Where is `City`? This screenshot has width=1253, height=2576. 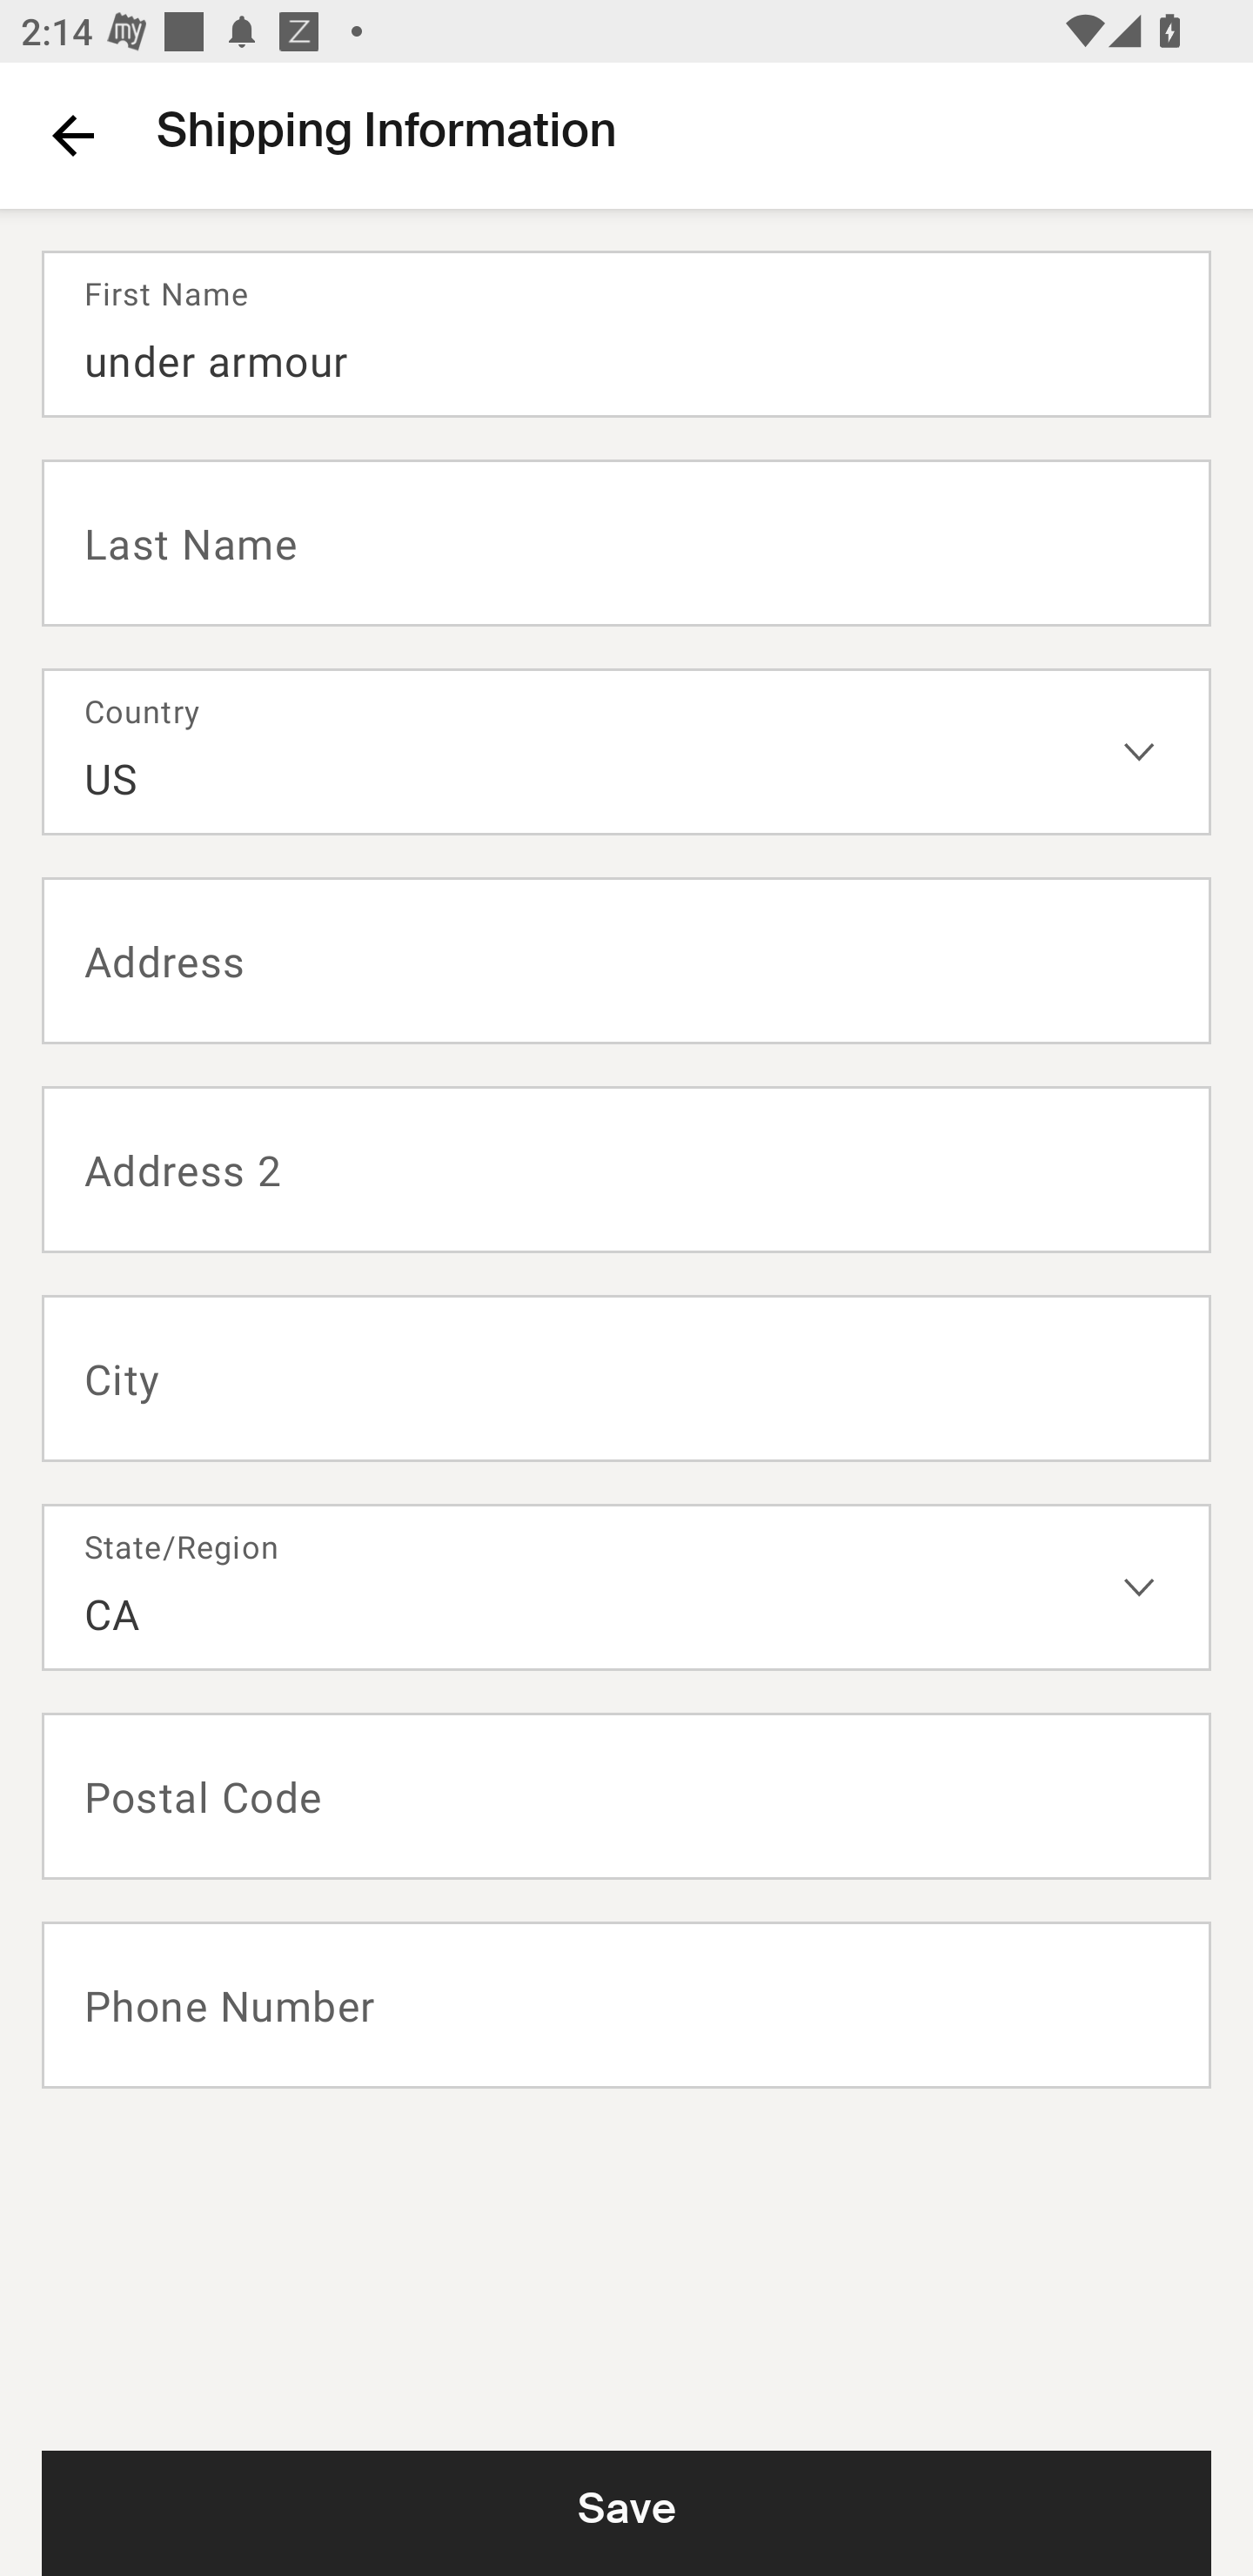 City is located at coordinates (626, 1379).